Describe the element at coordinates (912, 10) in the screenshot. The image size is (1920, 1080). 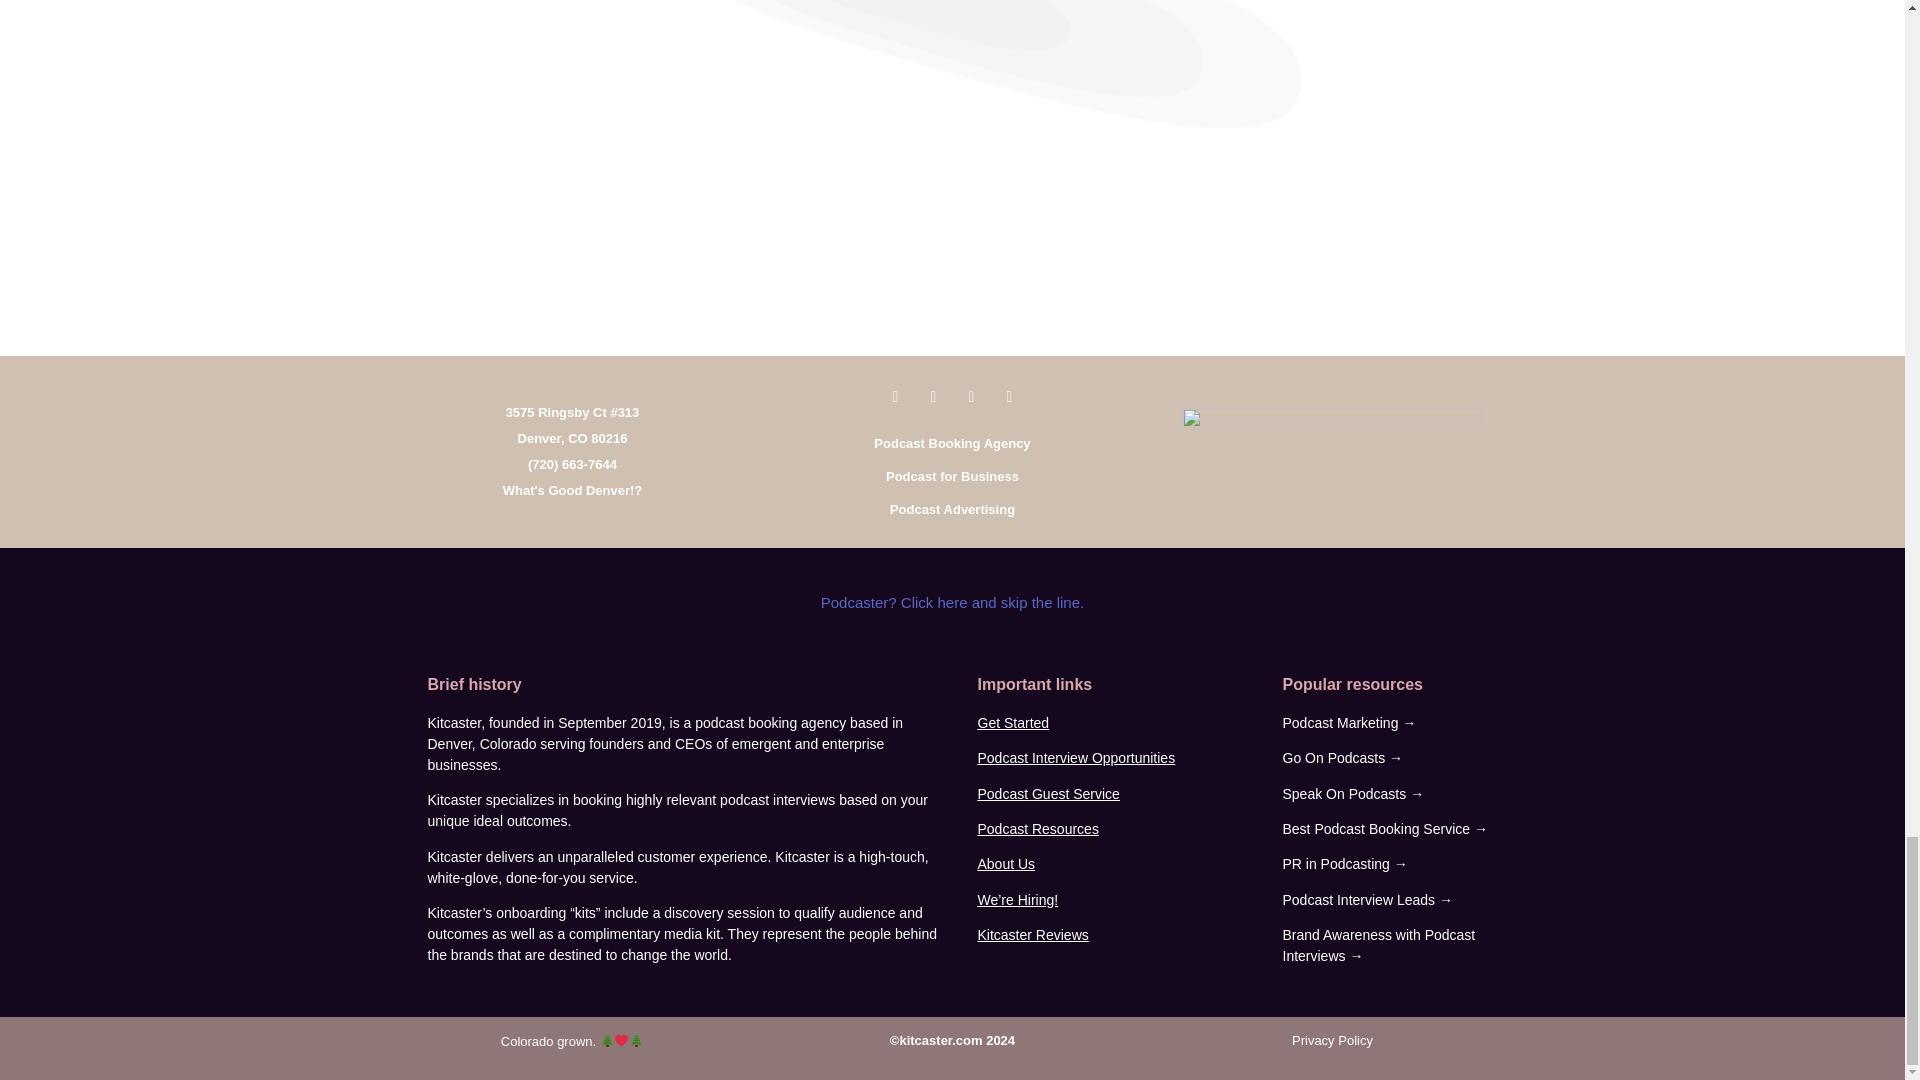
I see `Eric Wright Case Study 3` at that location.